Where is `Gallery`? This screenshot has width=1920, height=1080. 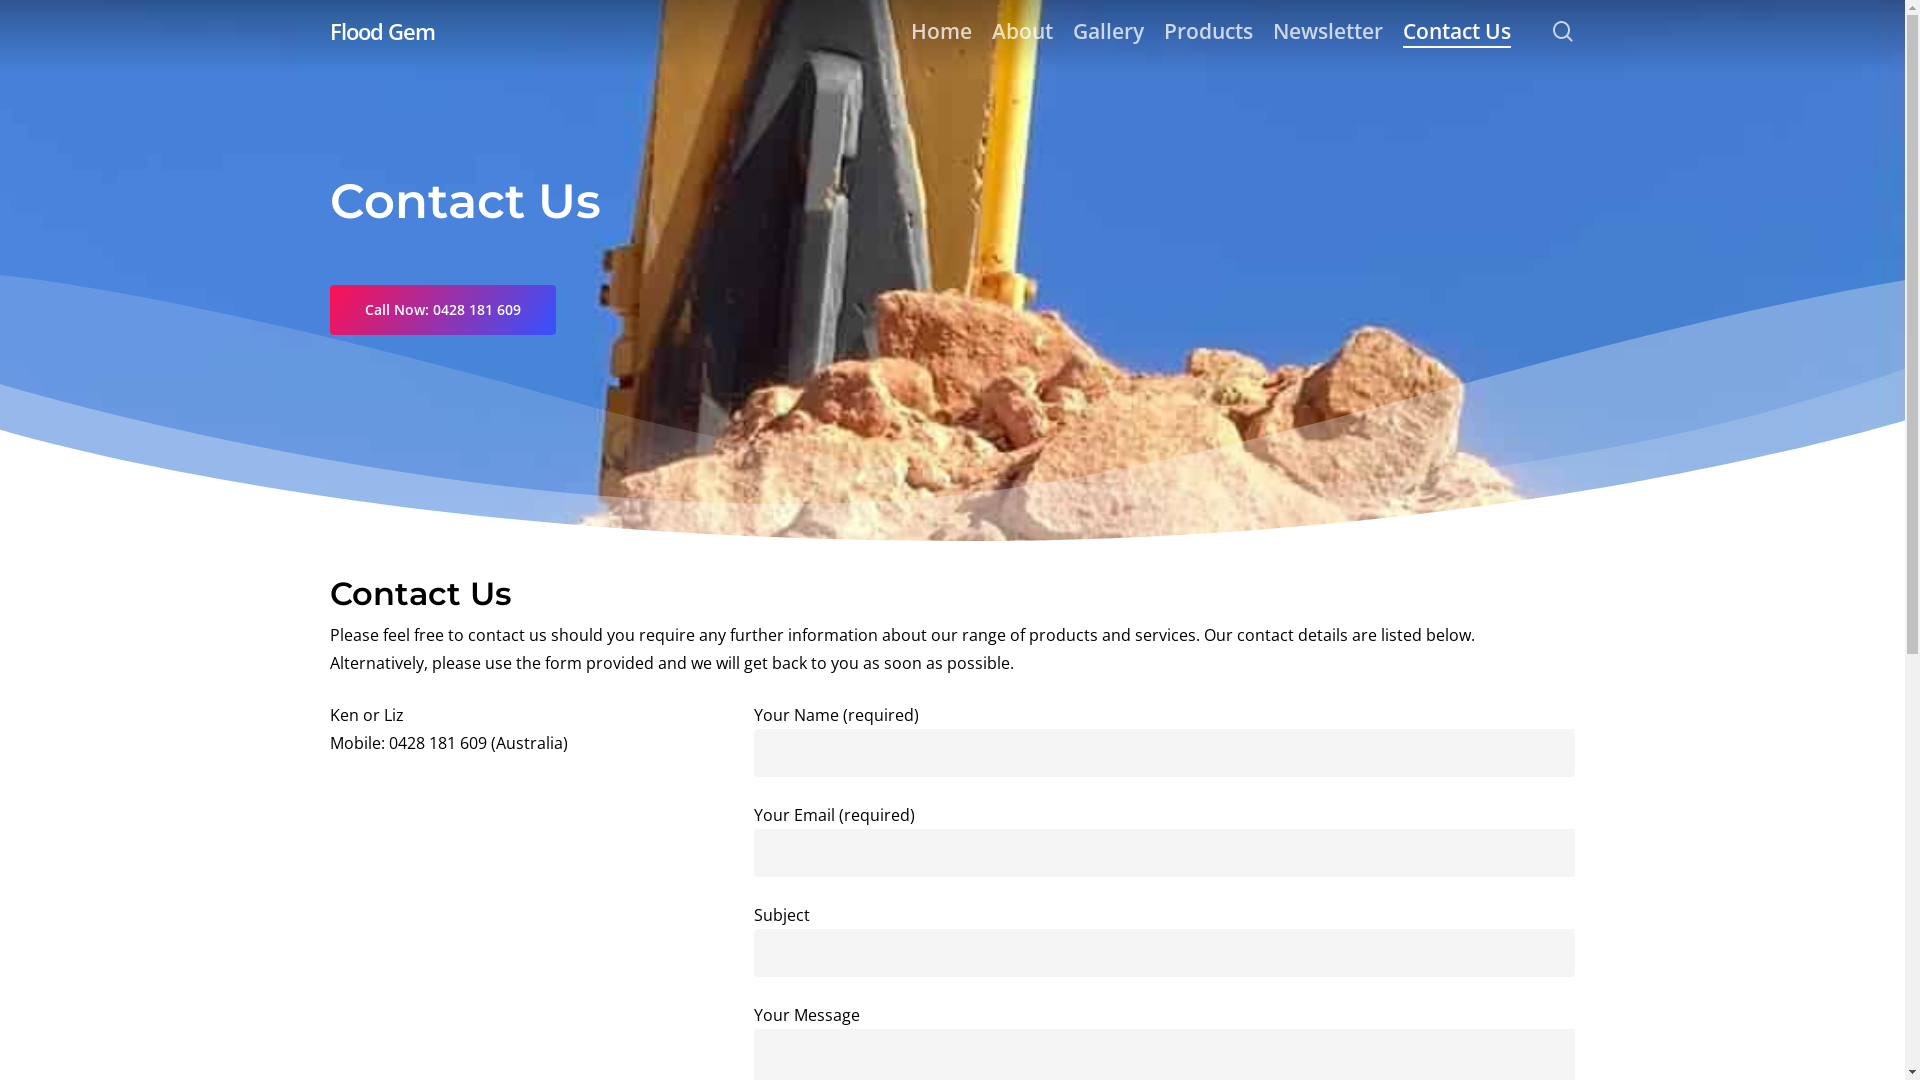
Gallery is located at coordinates (1108, 30).